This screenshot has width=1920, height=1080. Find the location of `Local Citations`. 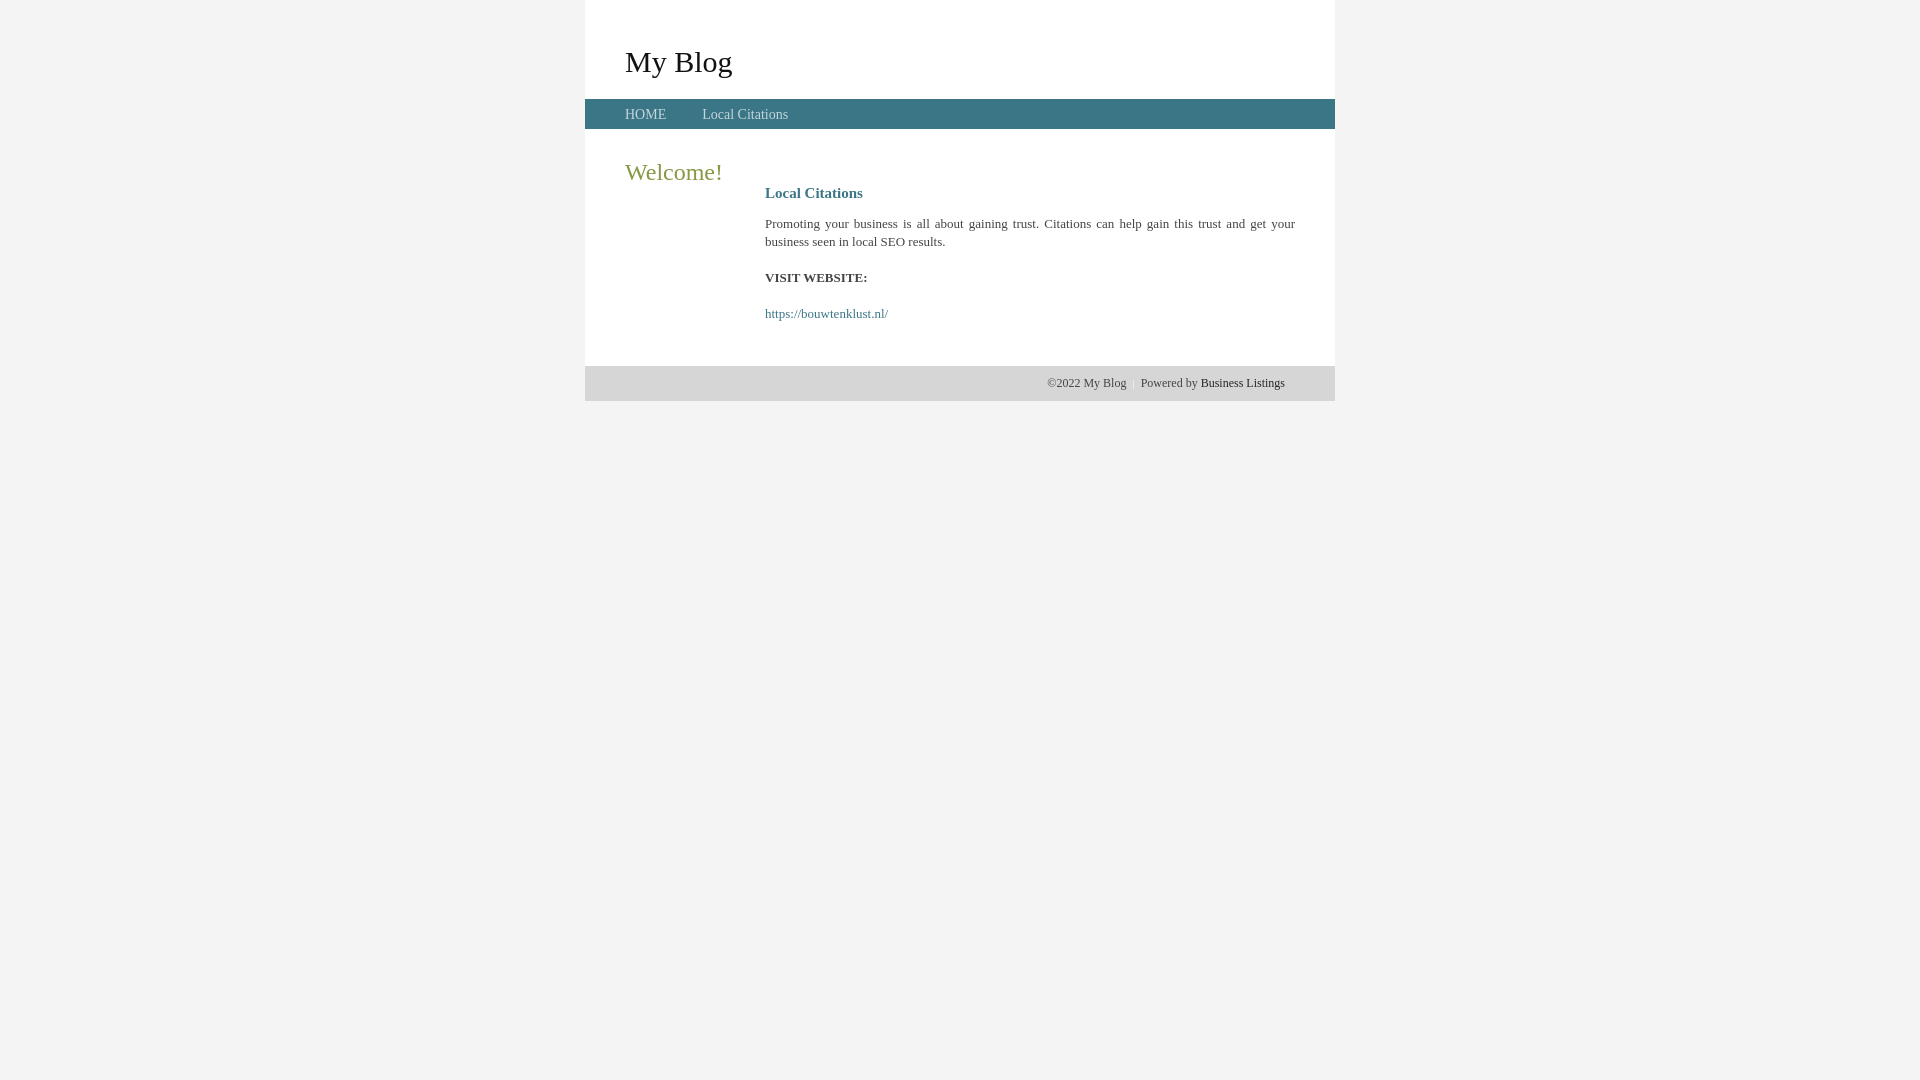

Local Citations is located at coordinates (745, 114).